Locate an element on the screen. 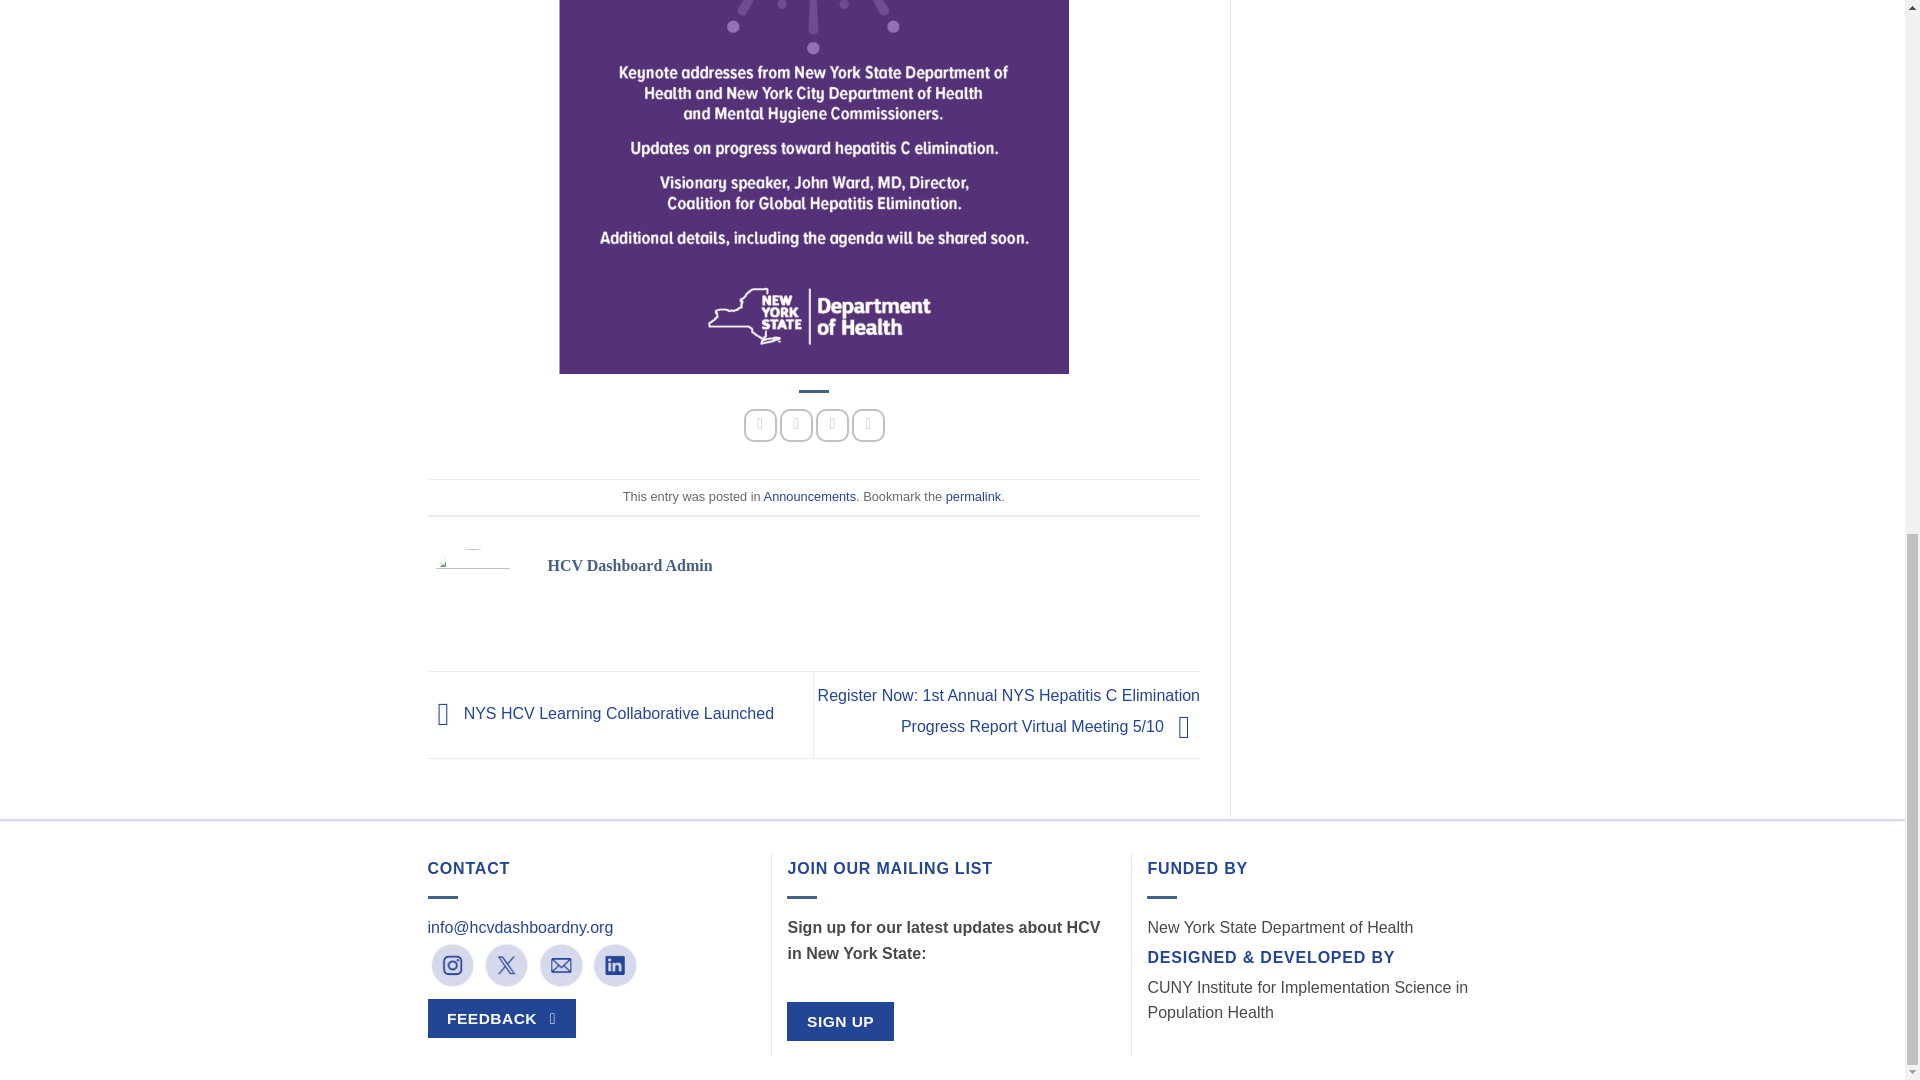  NYS HCV Learning Collaborative Launched is located at coordinates (602, 714).